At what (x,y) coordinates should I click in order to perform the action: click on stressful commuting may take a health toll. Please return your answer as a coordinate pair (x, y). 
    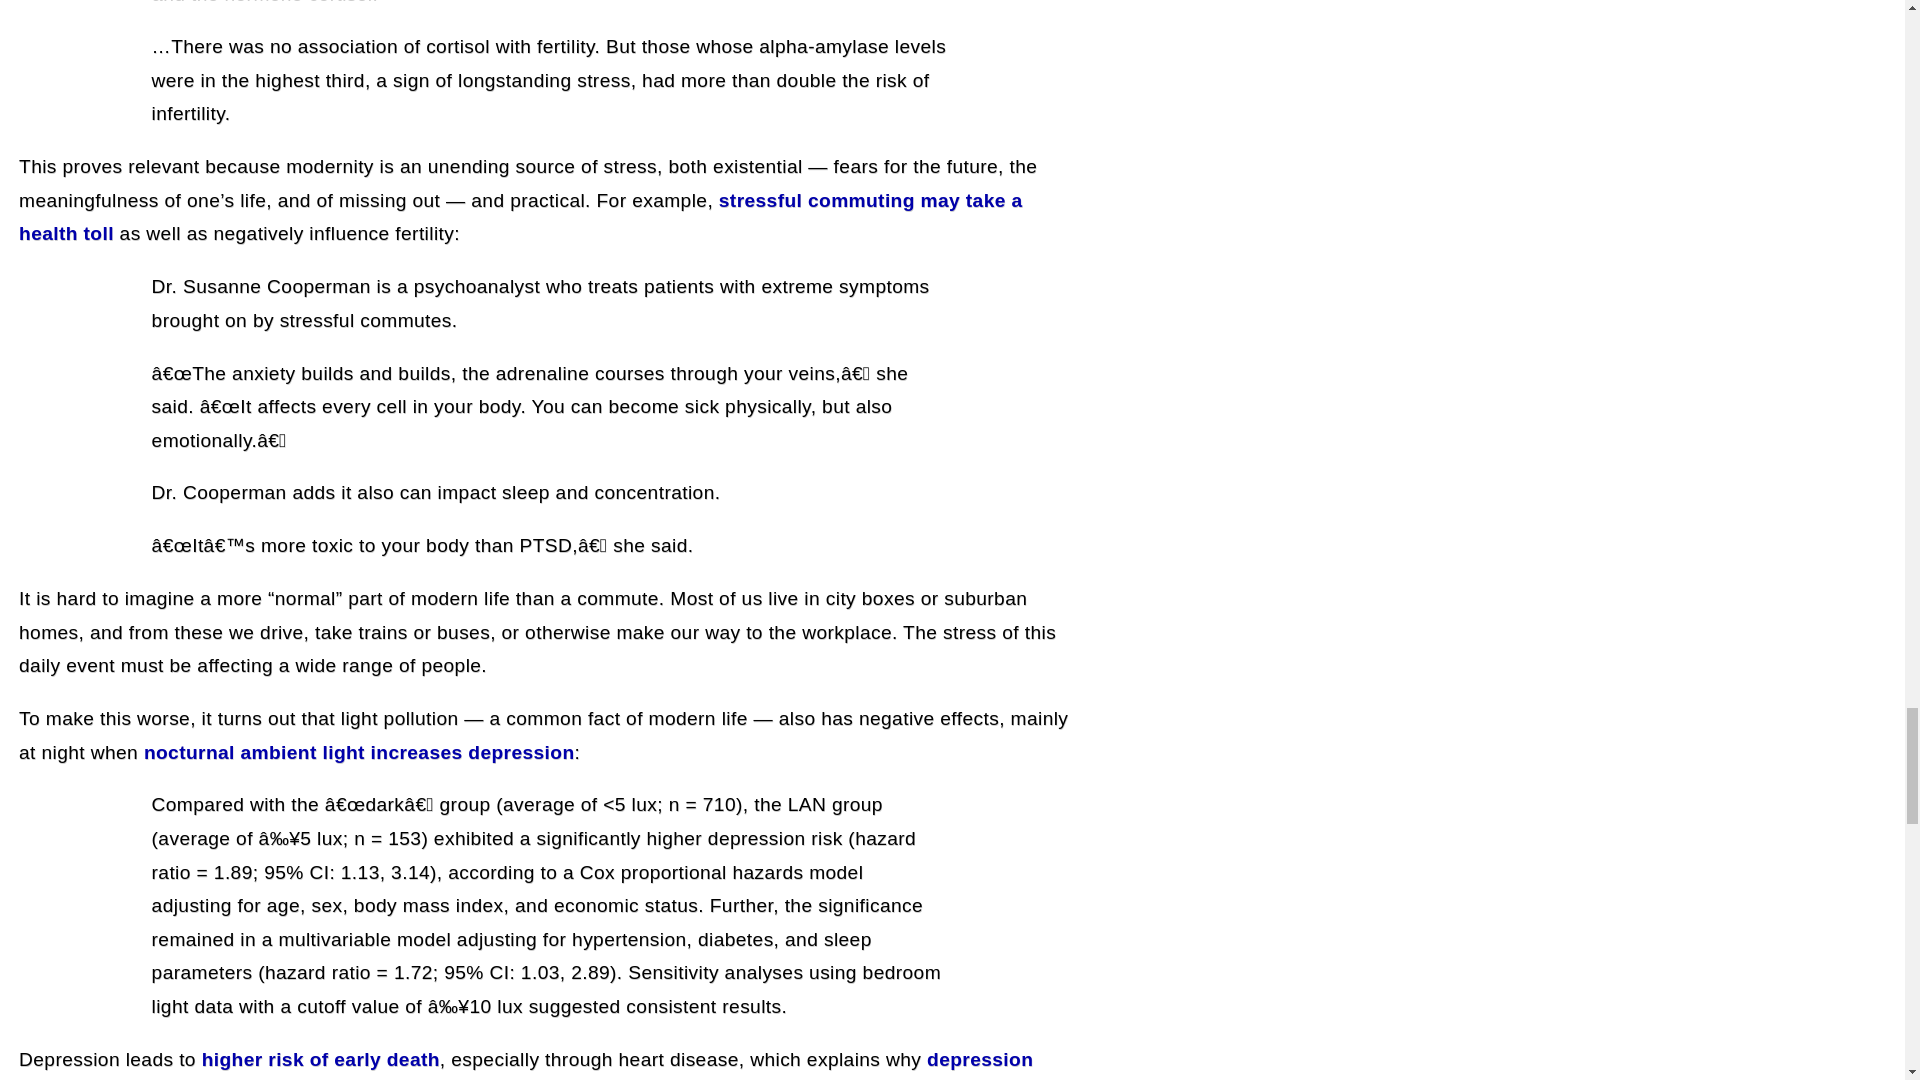
    Looking at the image, I should click on (520, 218).